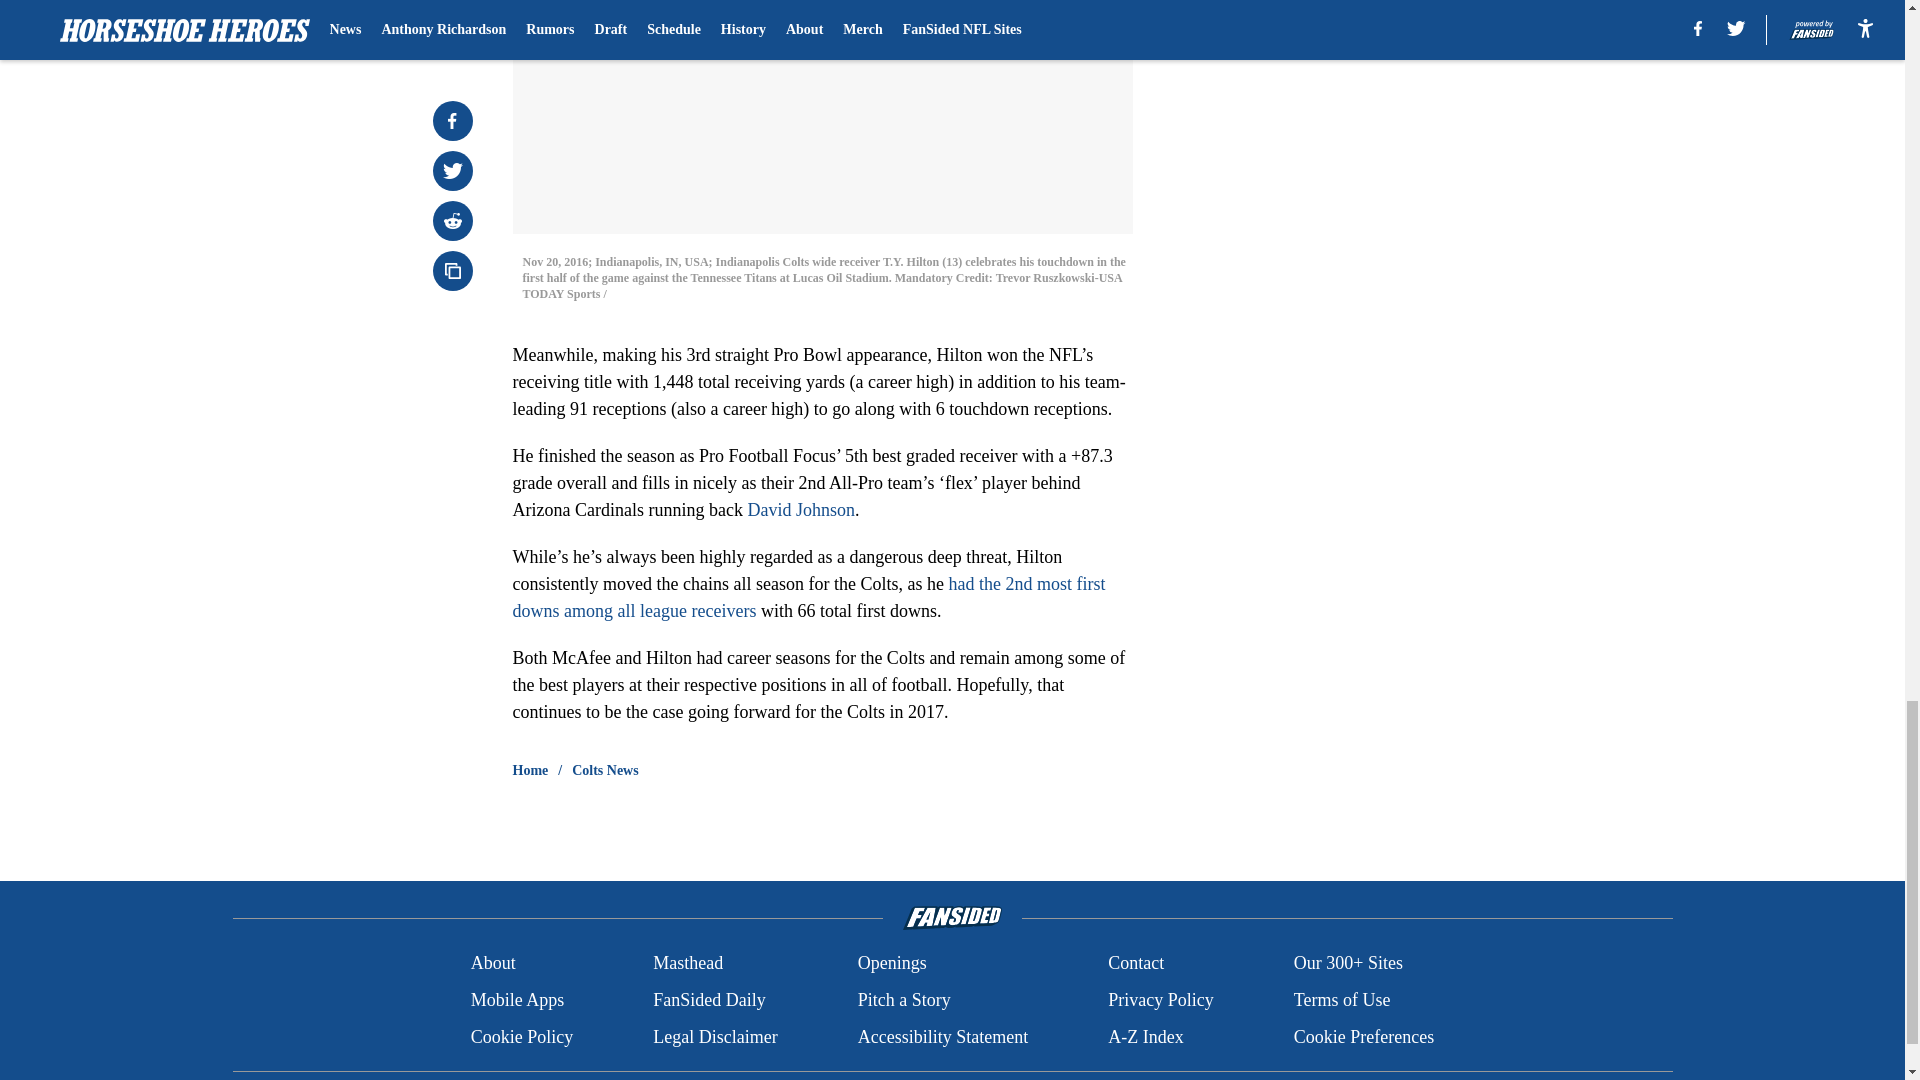 The height and width of the screenshot is (1080, 1920). Describe the element at coordinates (493, 964) in the screenshot. I see `About` at that location.